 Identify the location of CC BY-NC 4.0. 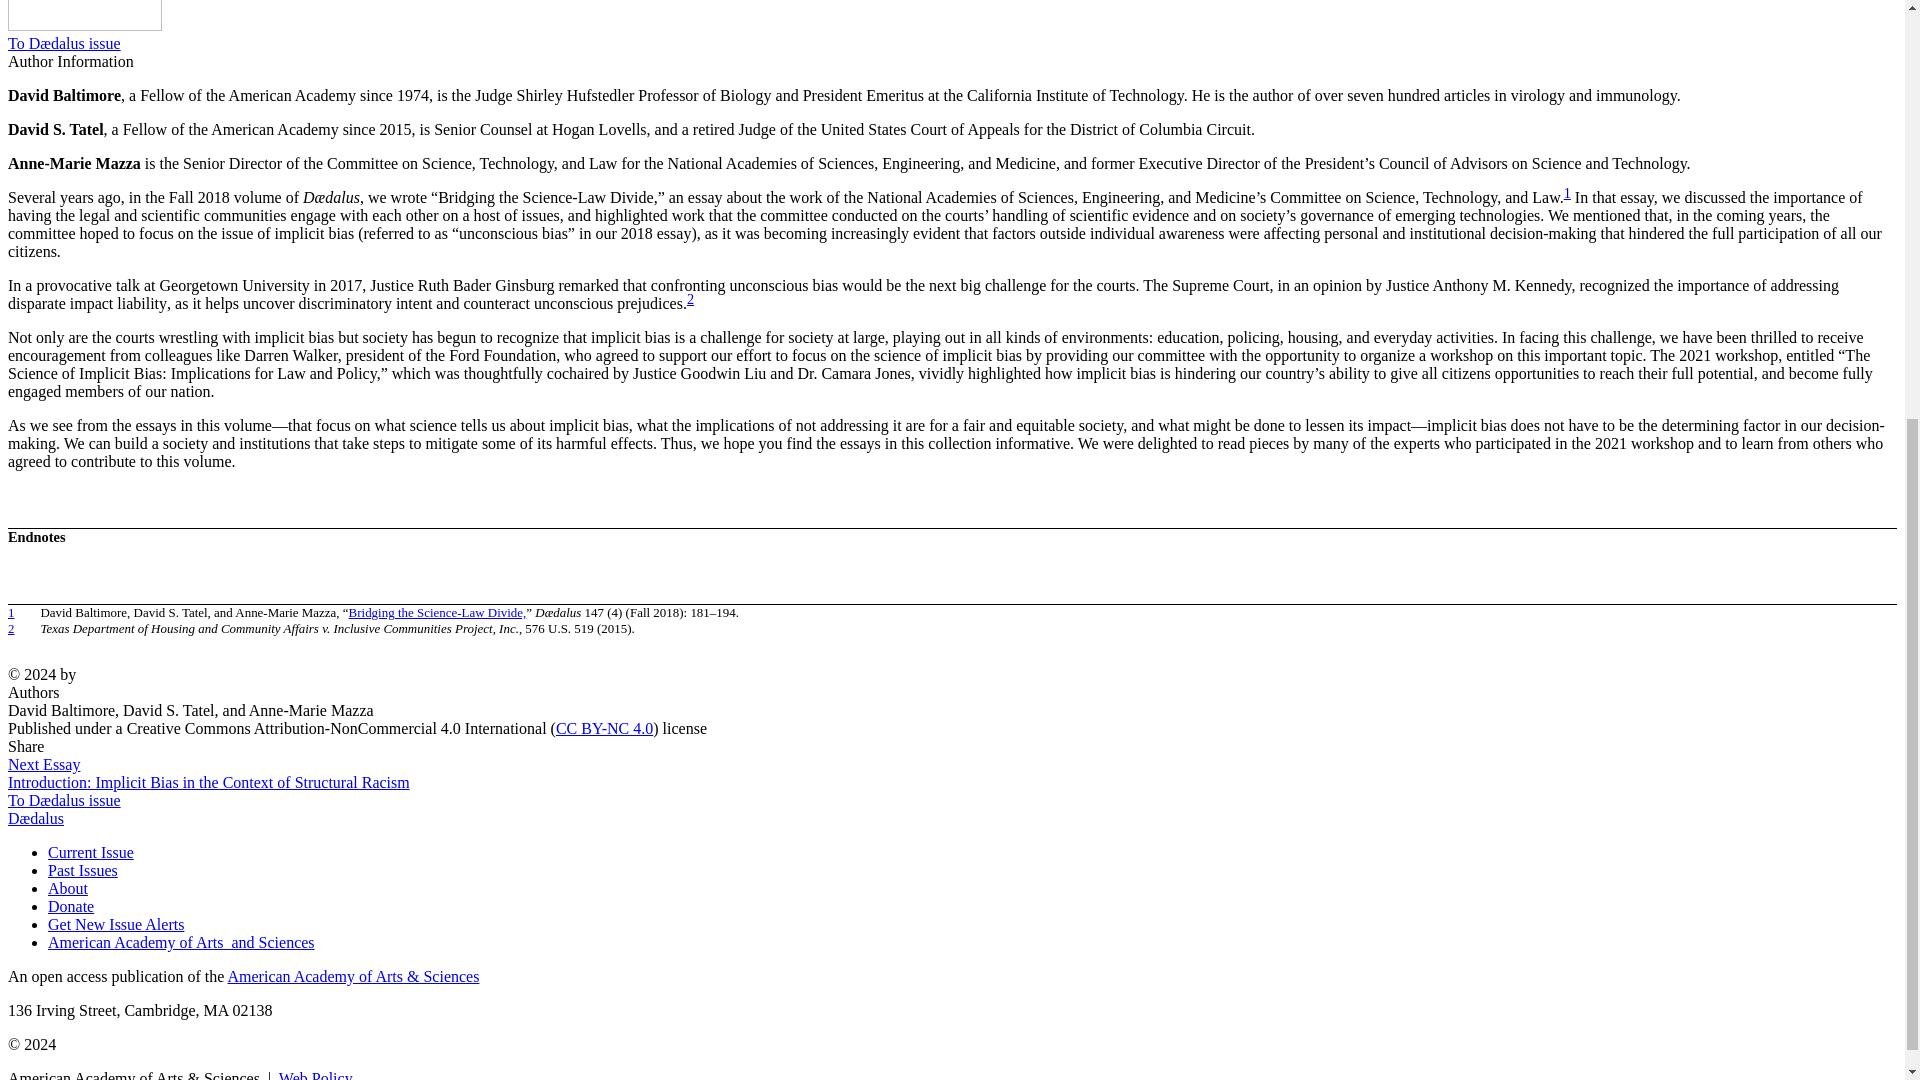
(604, 728).